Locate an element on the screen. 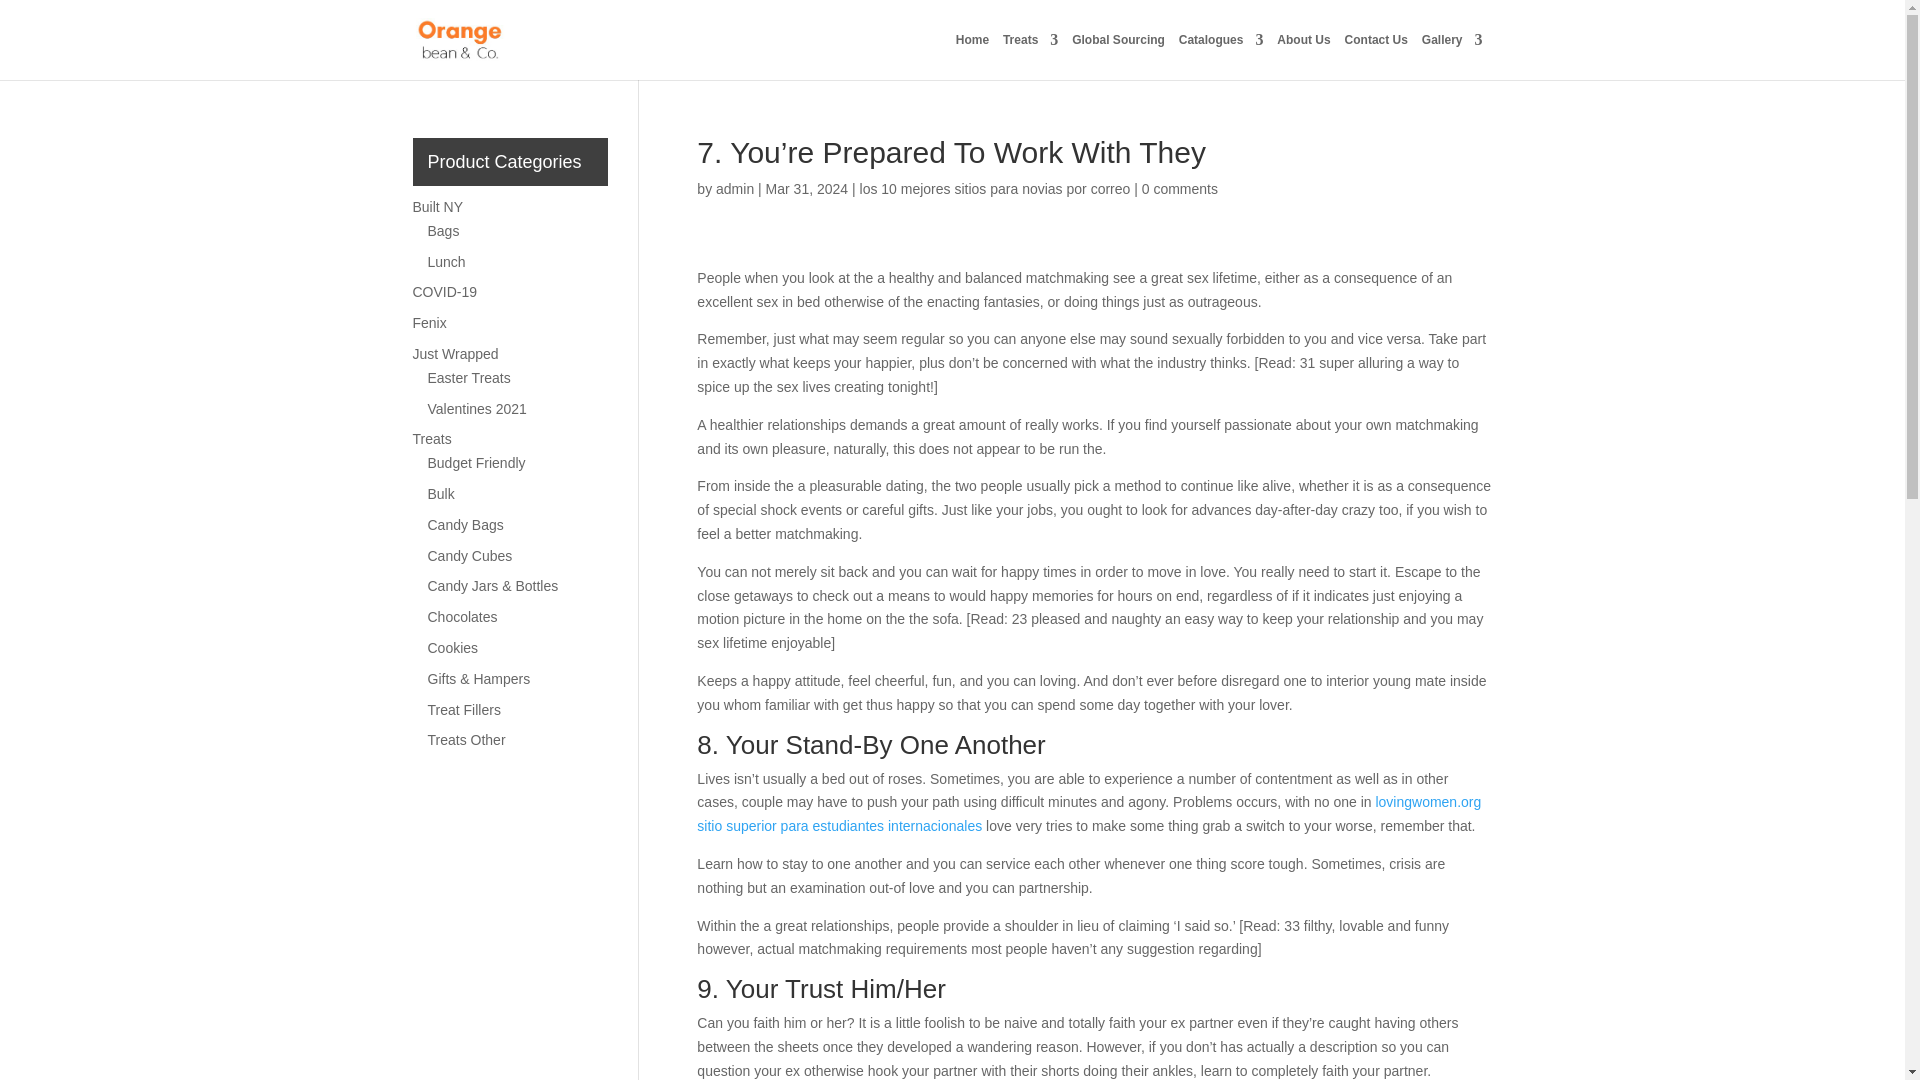 The height and width of the screenshot is (1080, 1920). Gallery is located at coordinates (1452, 56).